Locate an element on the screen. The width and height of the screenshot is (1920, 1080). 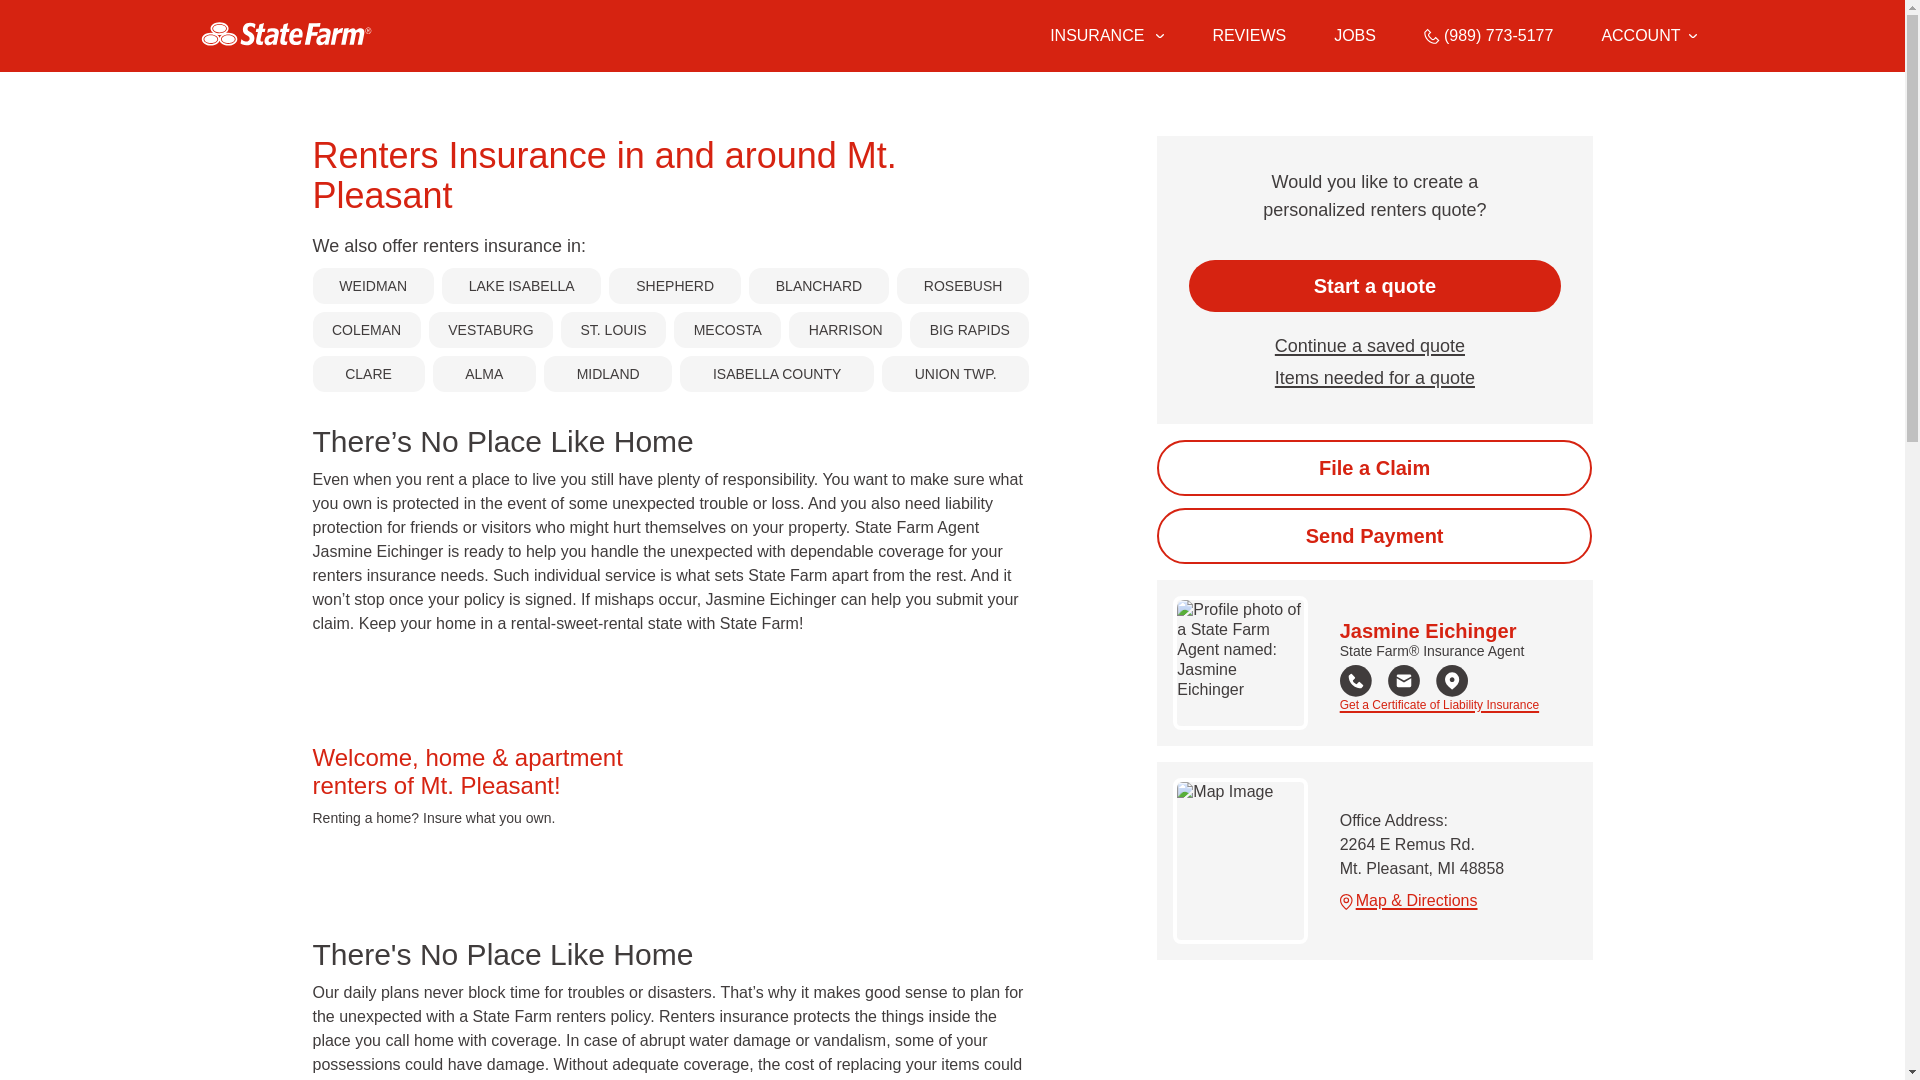
Start the claim process online is located at coordinates (1374, 467).